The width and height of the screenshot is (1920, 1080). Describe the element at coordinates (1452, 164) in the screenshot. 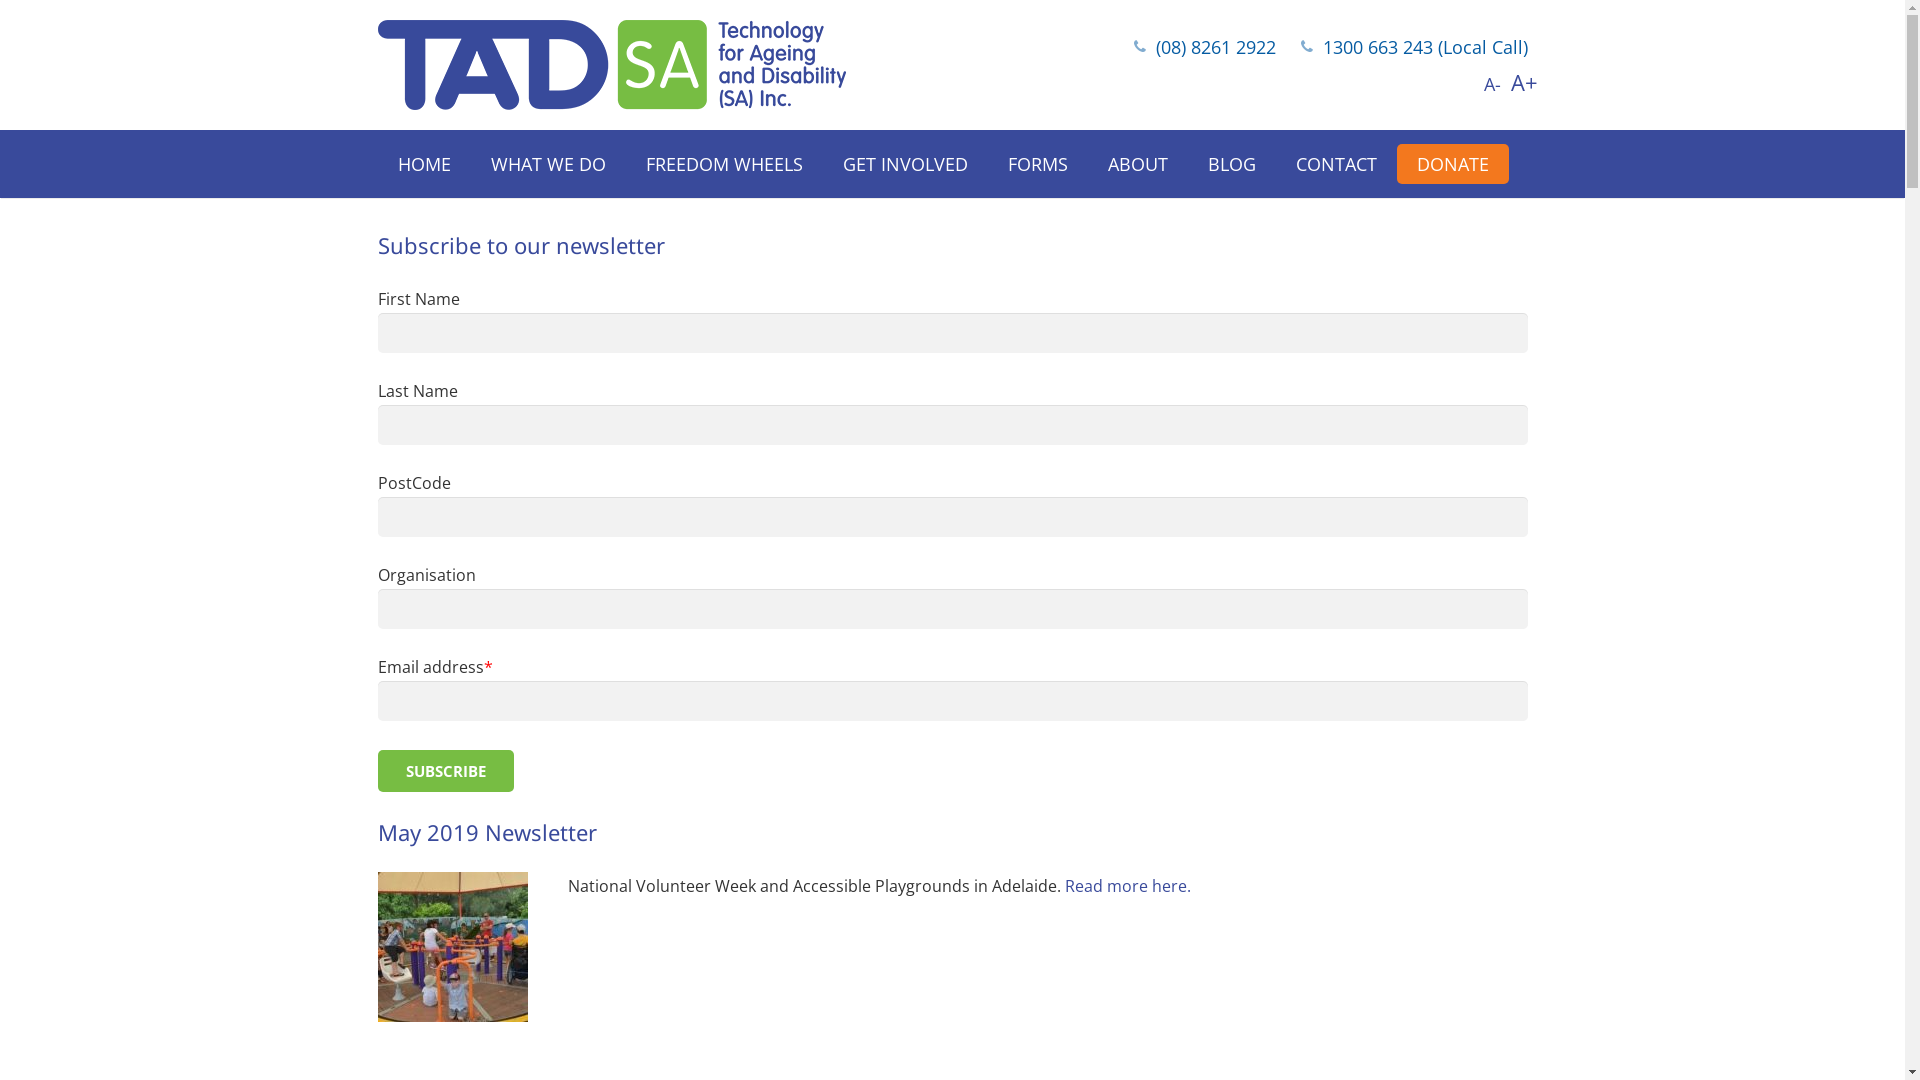

I see `DONATE` at that location.